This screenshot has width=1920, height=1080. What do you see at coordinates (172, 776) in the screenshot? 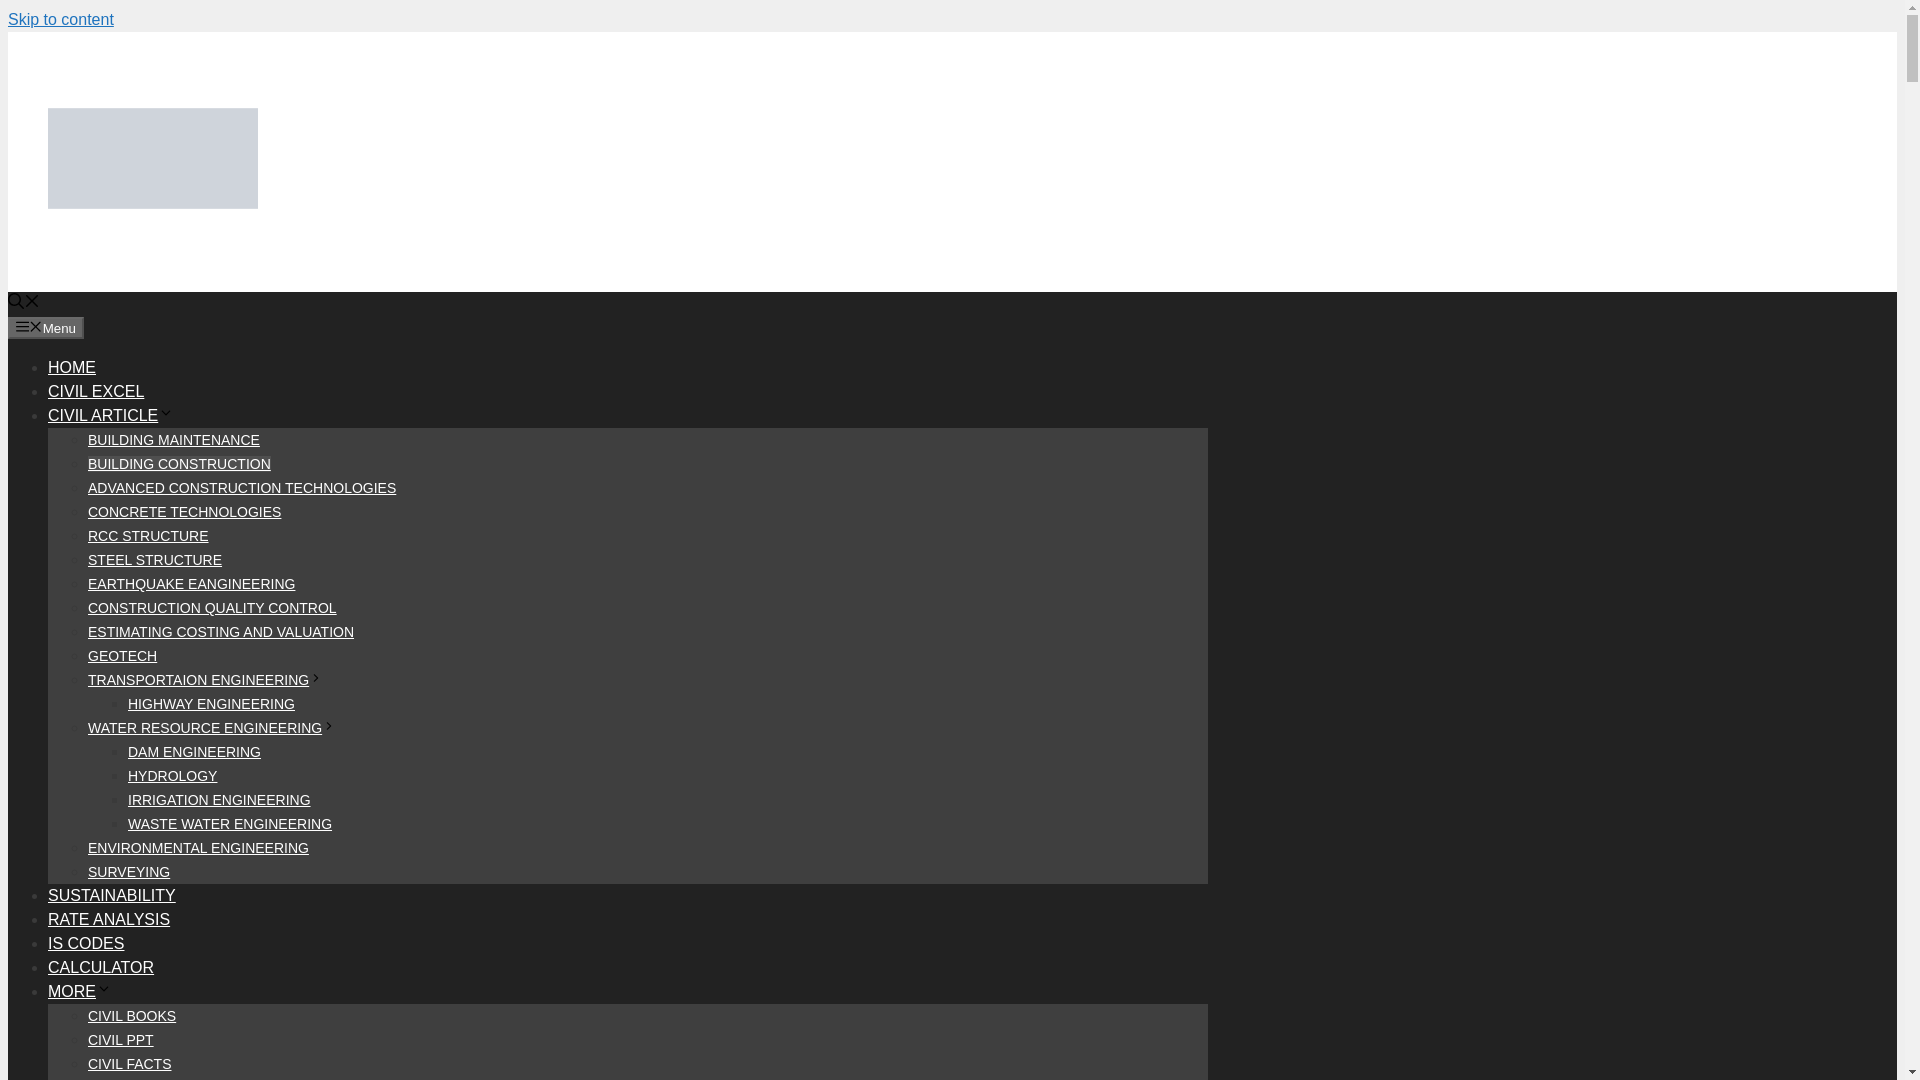
I see `HYDROLOGY` at bounding box center [172, 776].